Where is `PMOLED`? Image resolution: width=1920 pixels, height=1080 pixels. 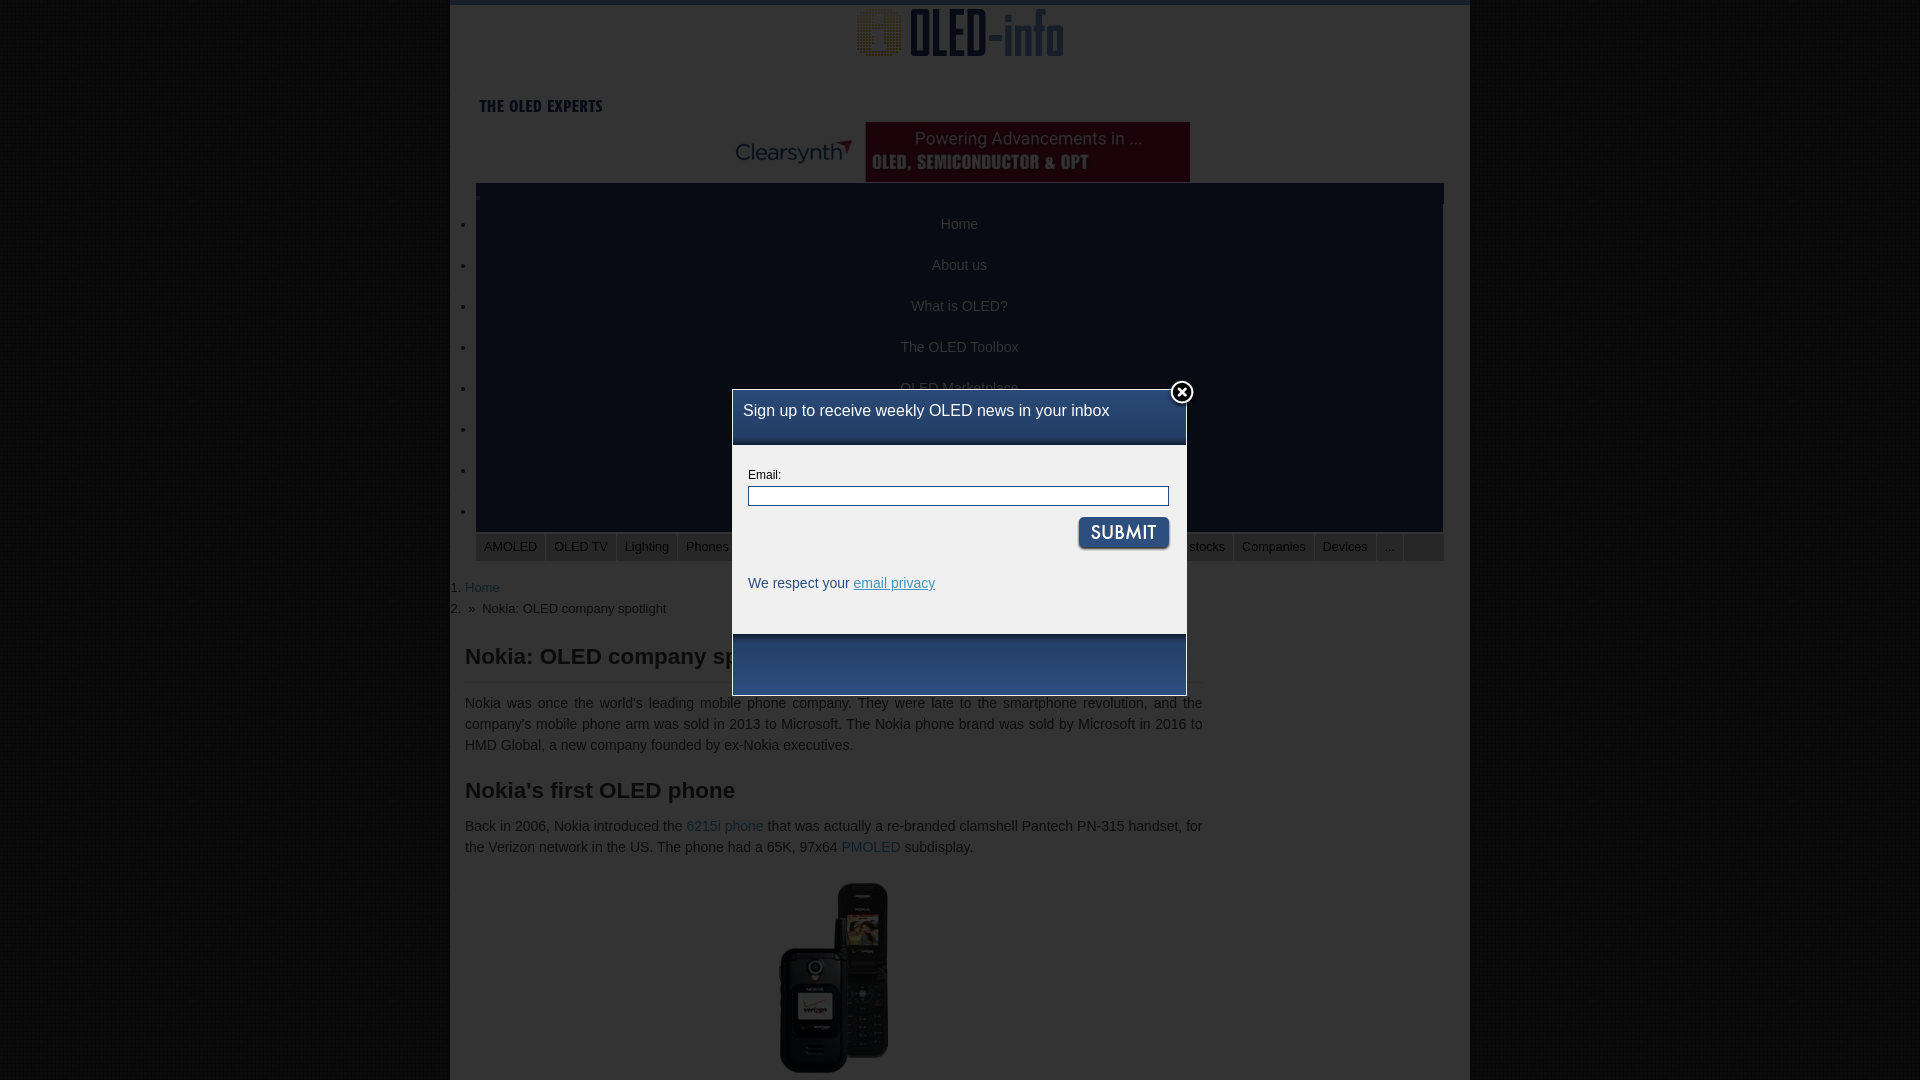
PMOLED is located at coordinates (870, 847).